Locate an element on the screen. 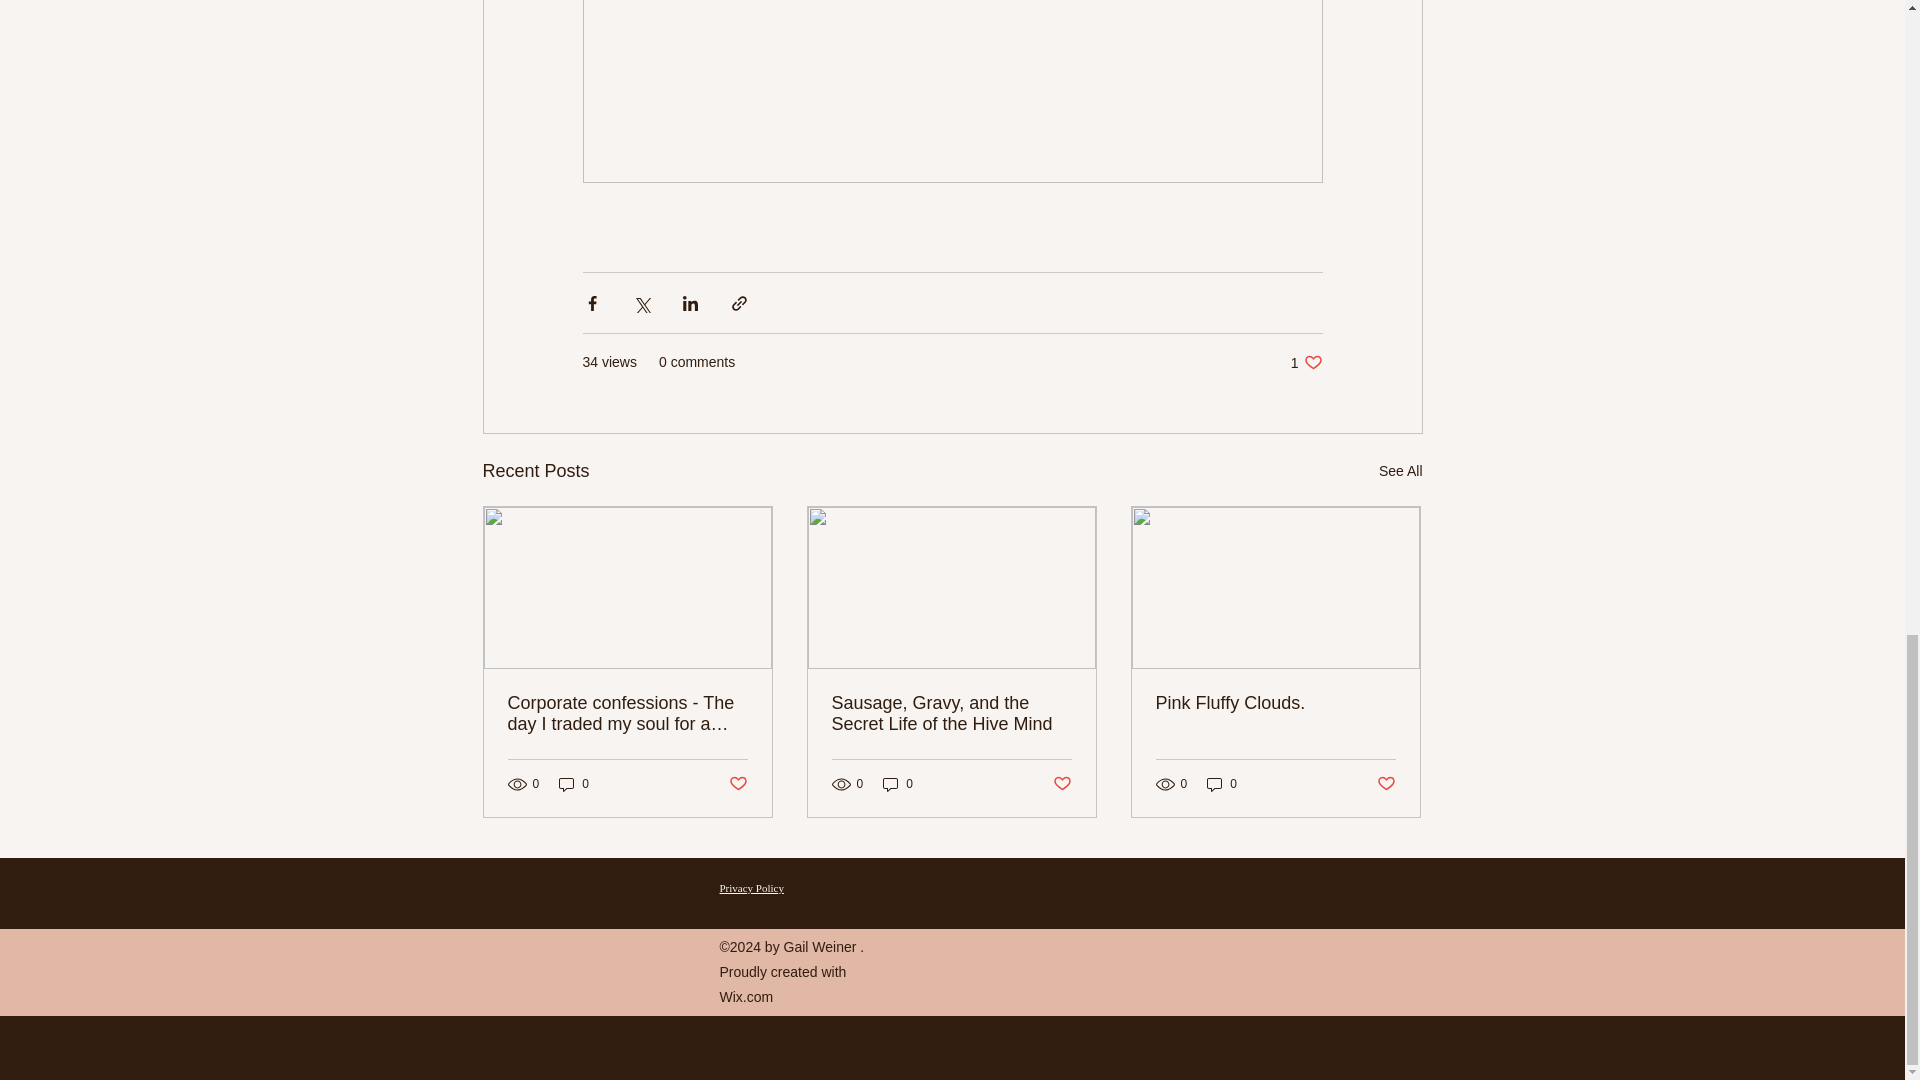  See All is located at coordinates (1306, 362).